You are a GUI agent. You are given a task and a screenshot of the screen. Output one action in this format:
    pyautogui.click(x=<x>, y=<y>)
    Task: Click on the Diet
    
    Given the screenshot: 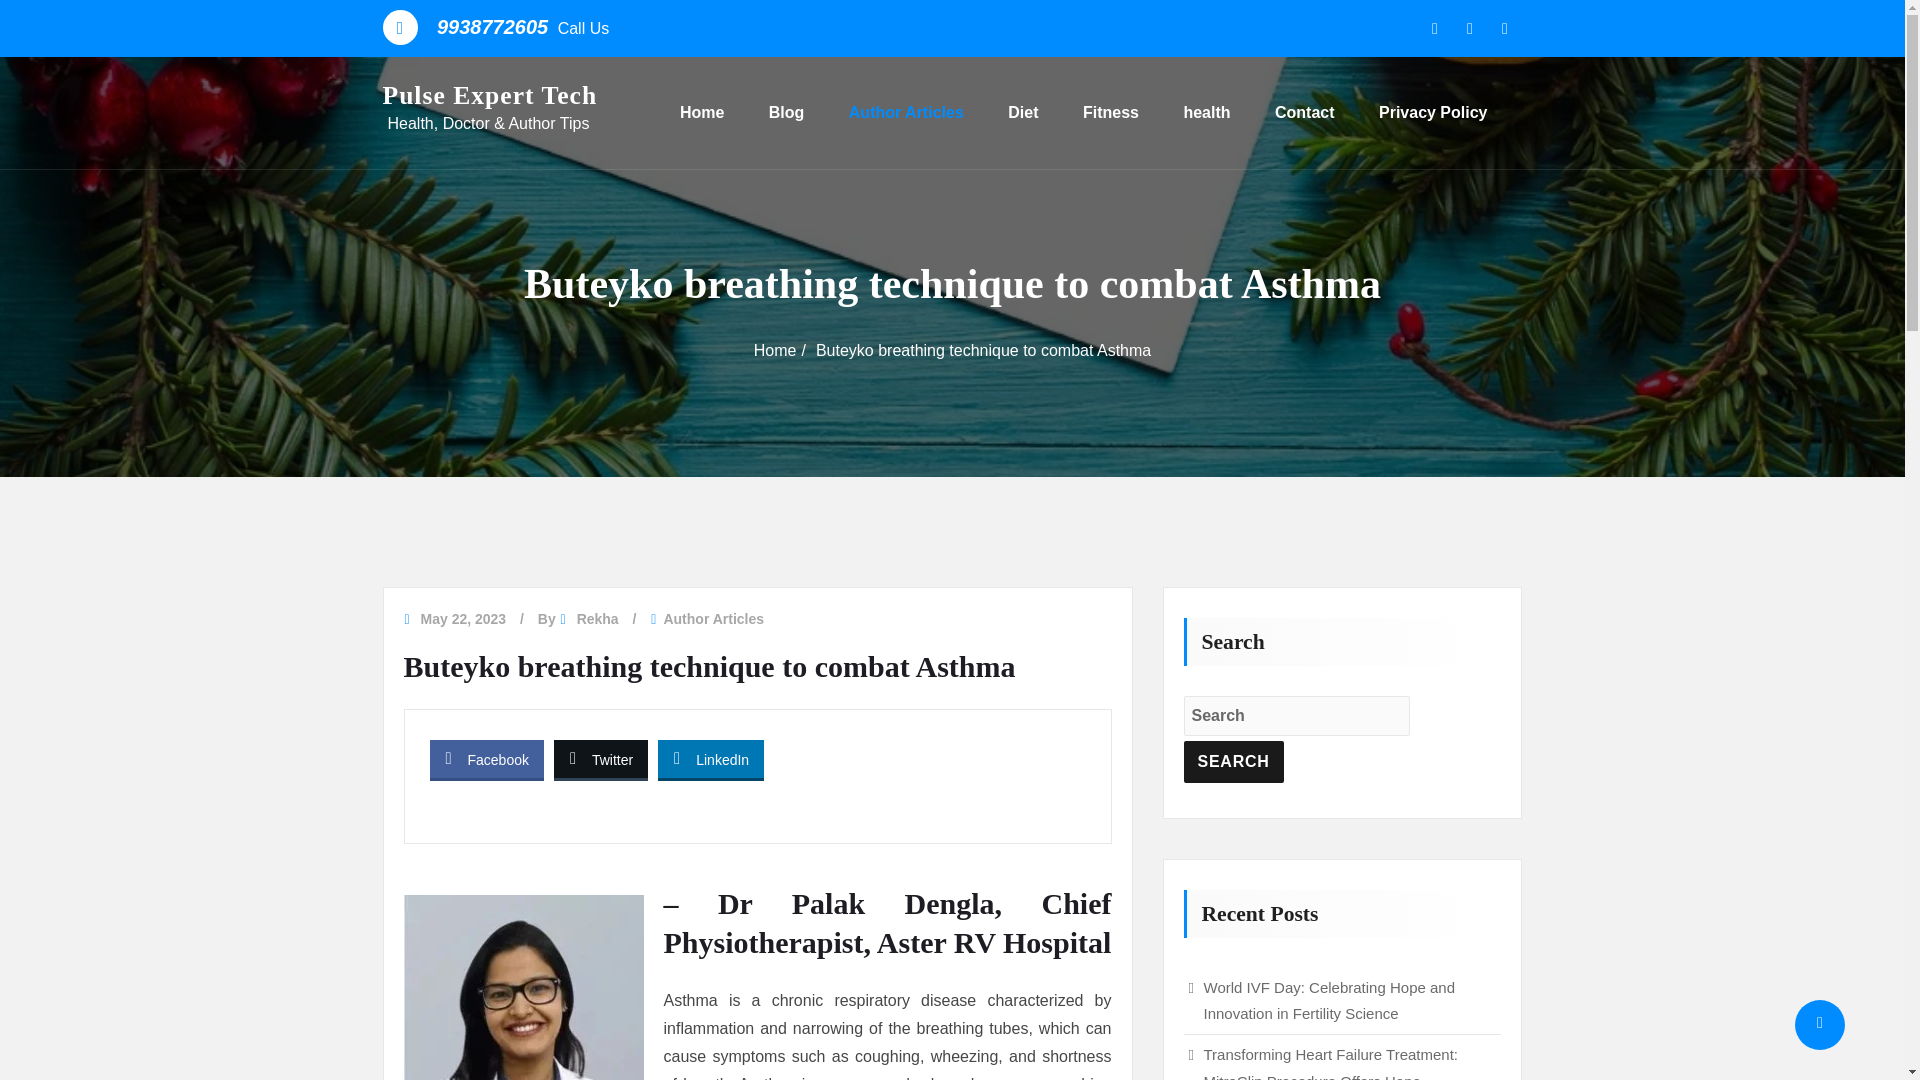 What is the action you would take?
    pyautogui.click(x=1023, y=112)
    